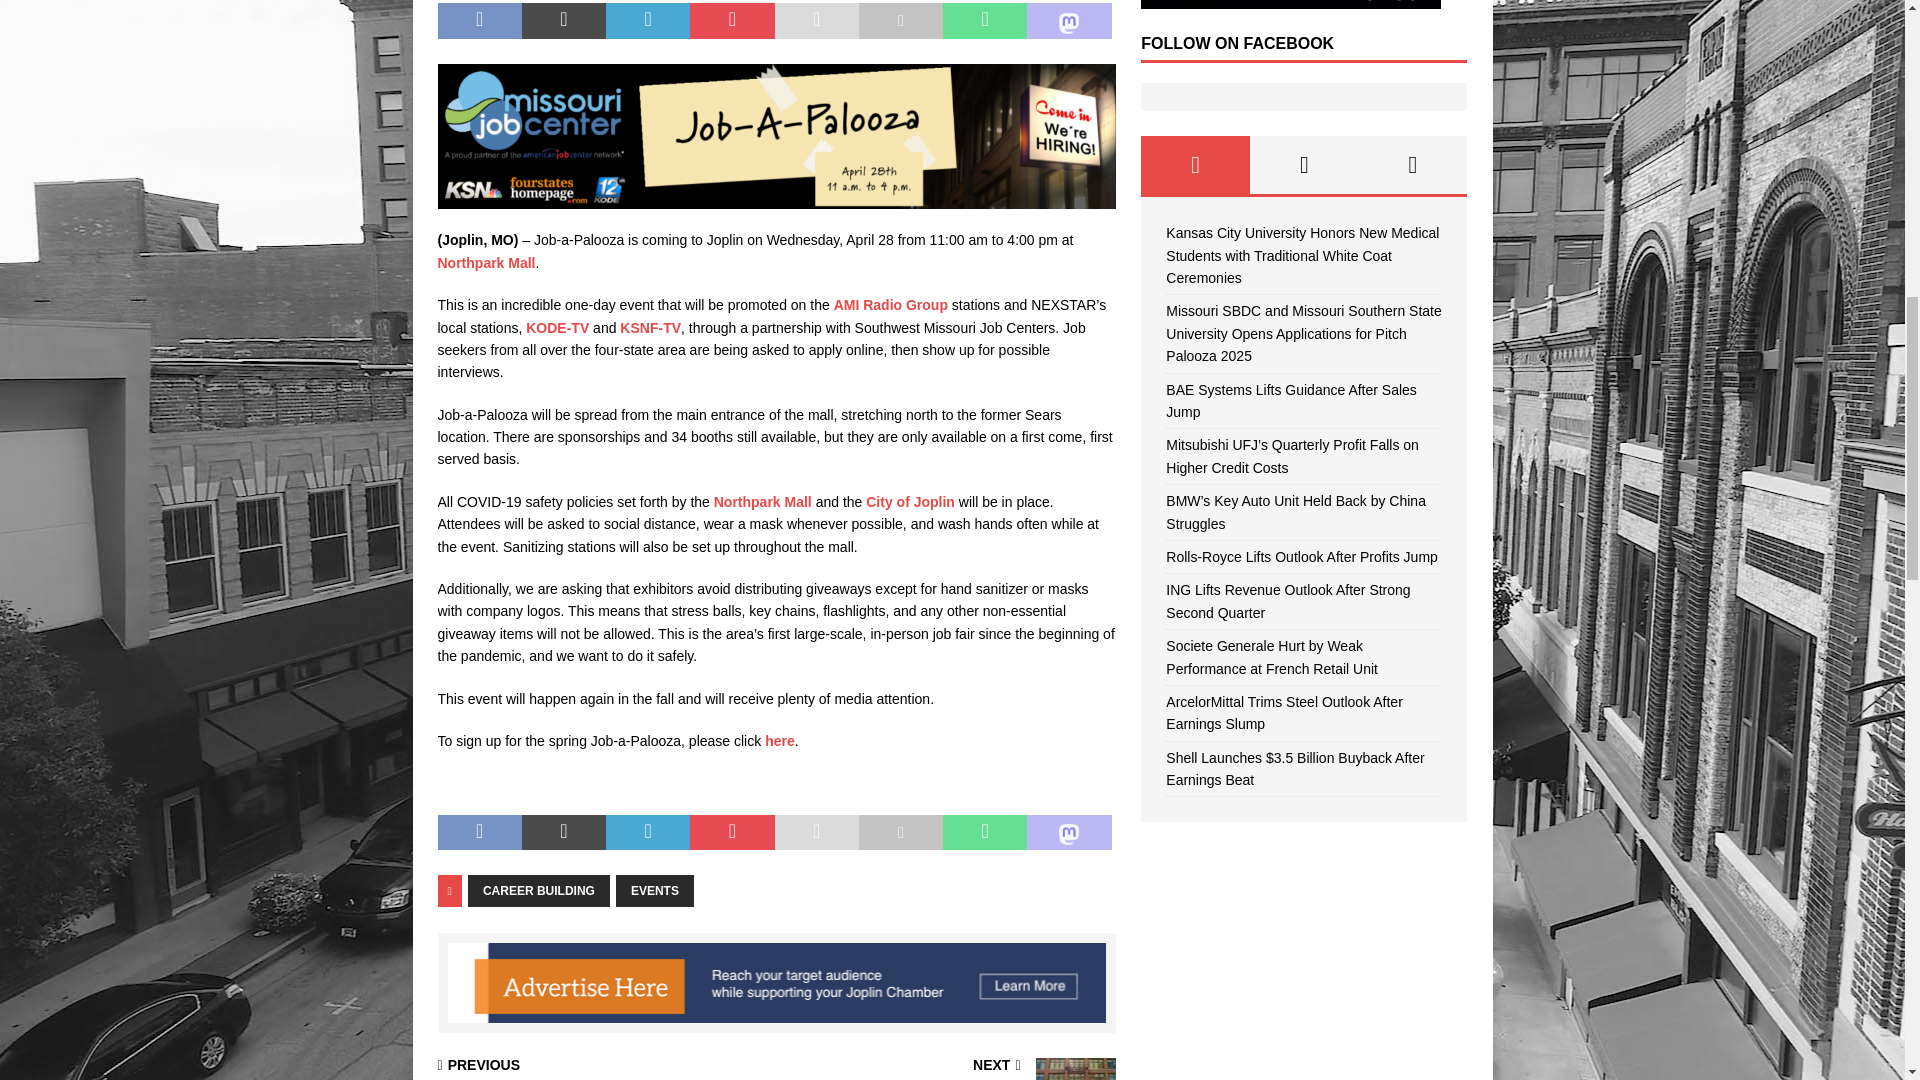 The width and height of the screenshot is (1920, 1080). Describe the element at coordinates (731, 20) in the screenshot. I see `Pin This Post` at that location.